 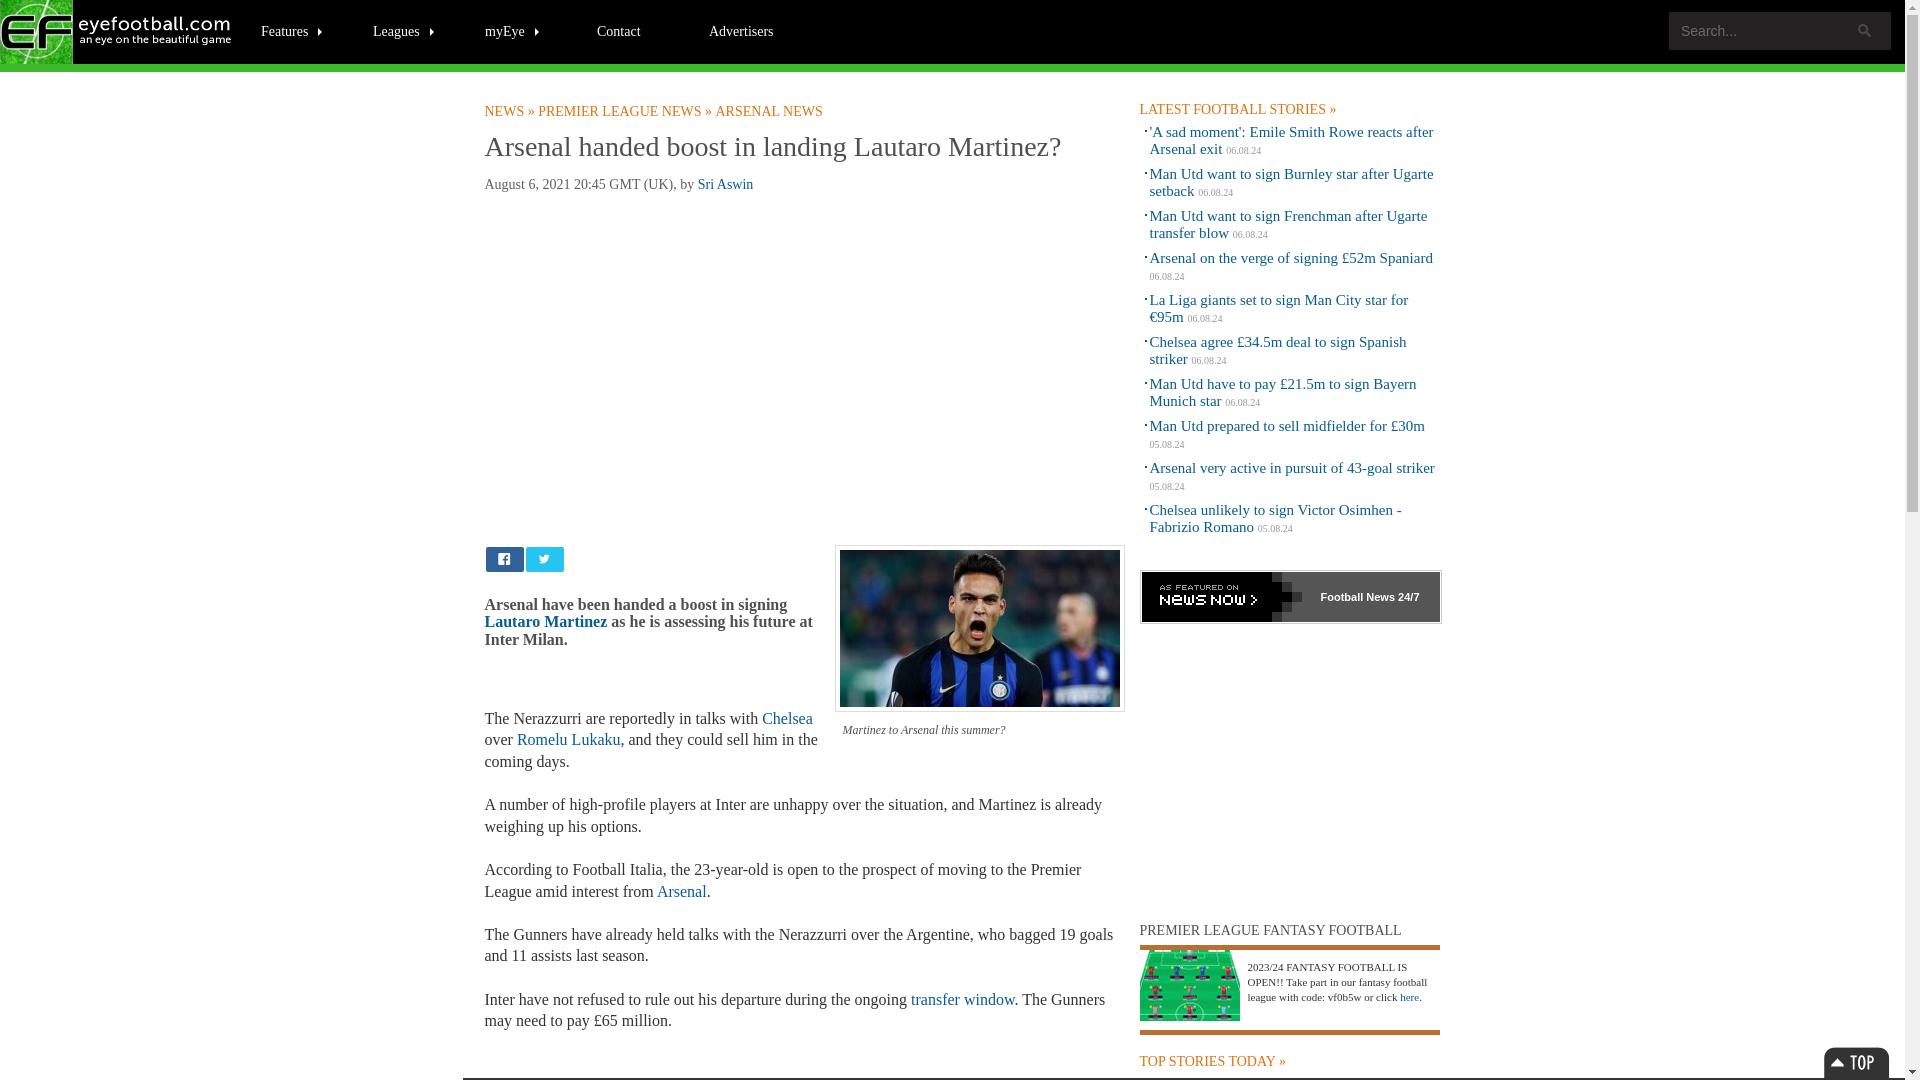 What do you see at coordinates (544, 621) in the screenshot?
I see `Lautaro Martinez` at bounding box center [544, 621].